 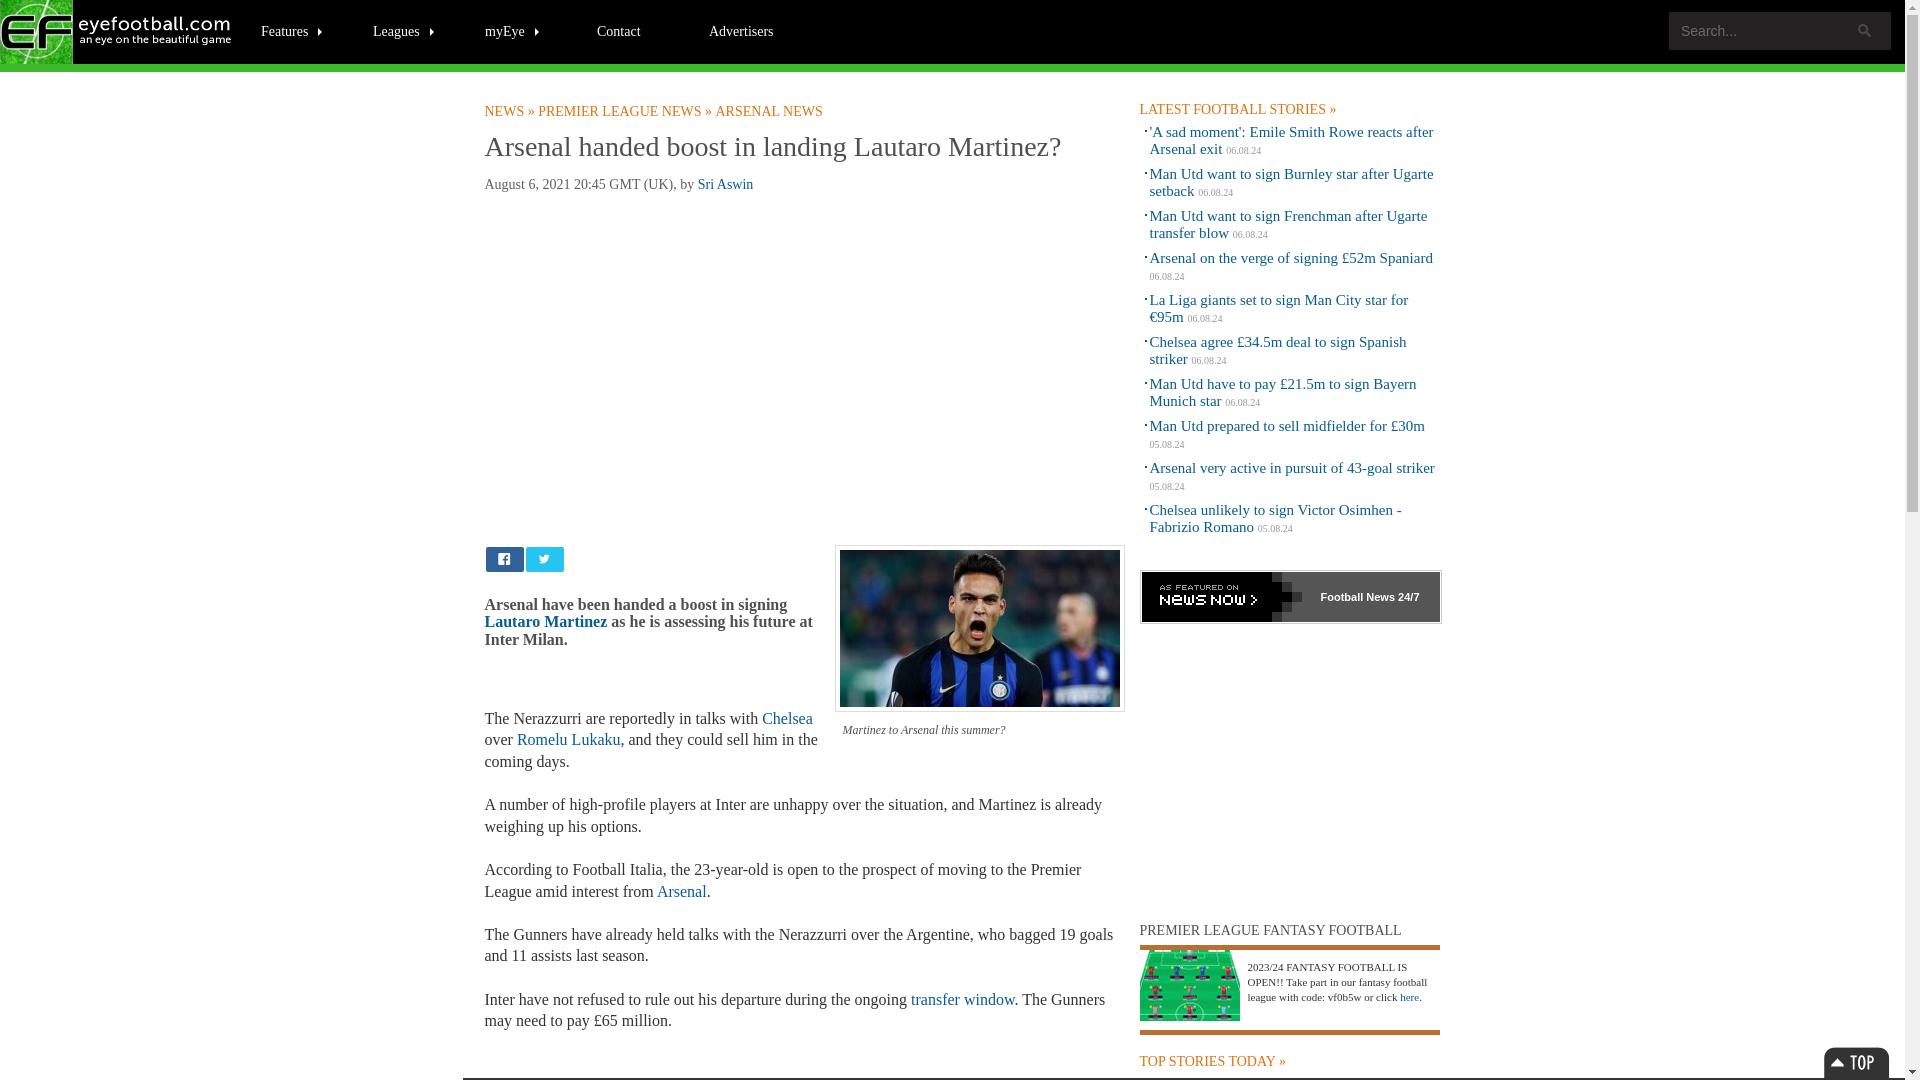 What do you see at coordinates (544, 621) in the screenshot?
I see `Lautaro Martinez` at bounding box center [544, 621].